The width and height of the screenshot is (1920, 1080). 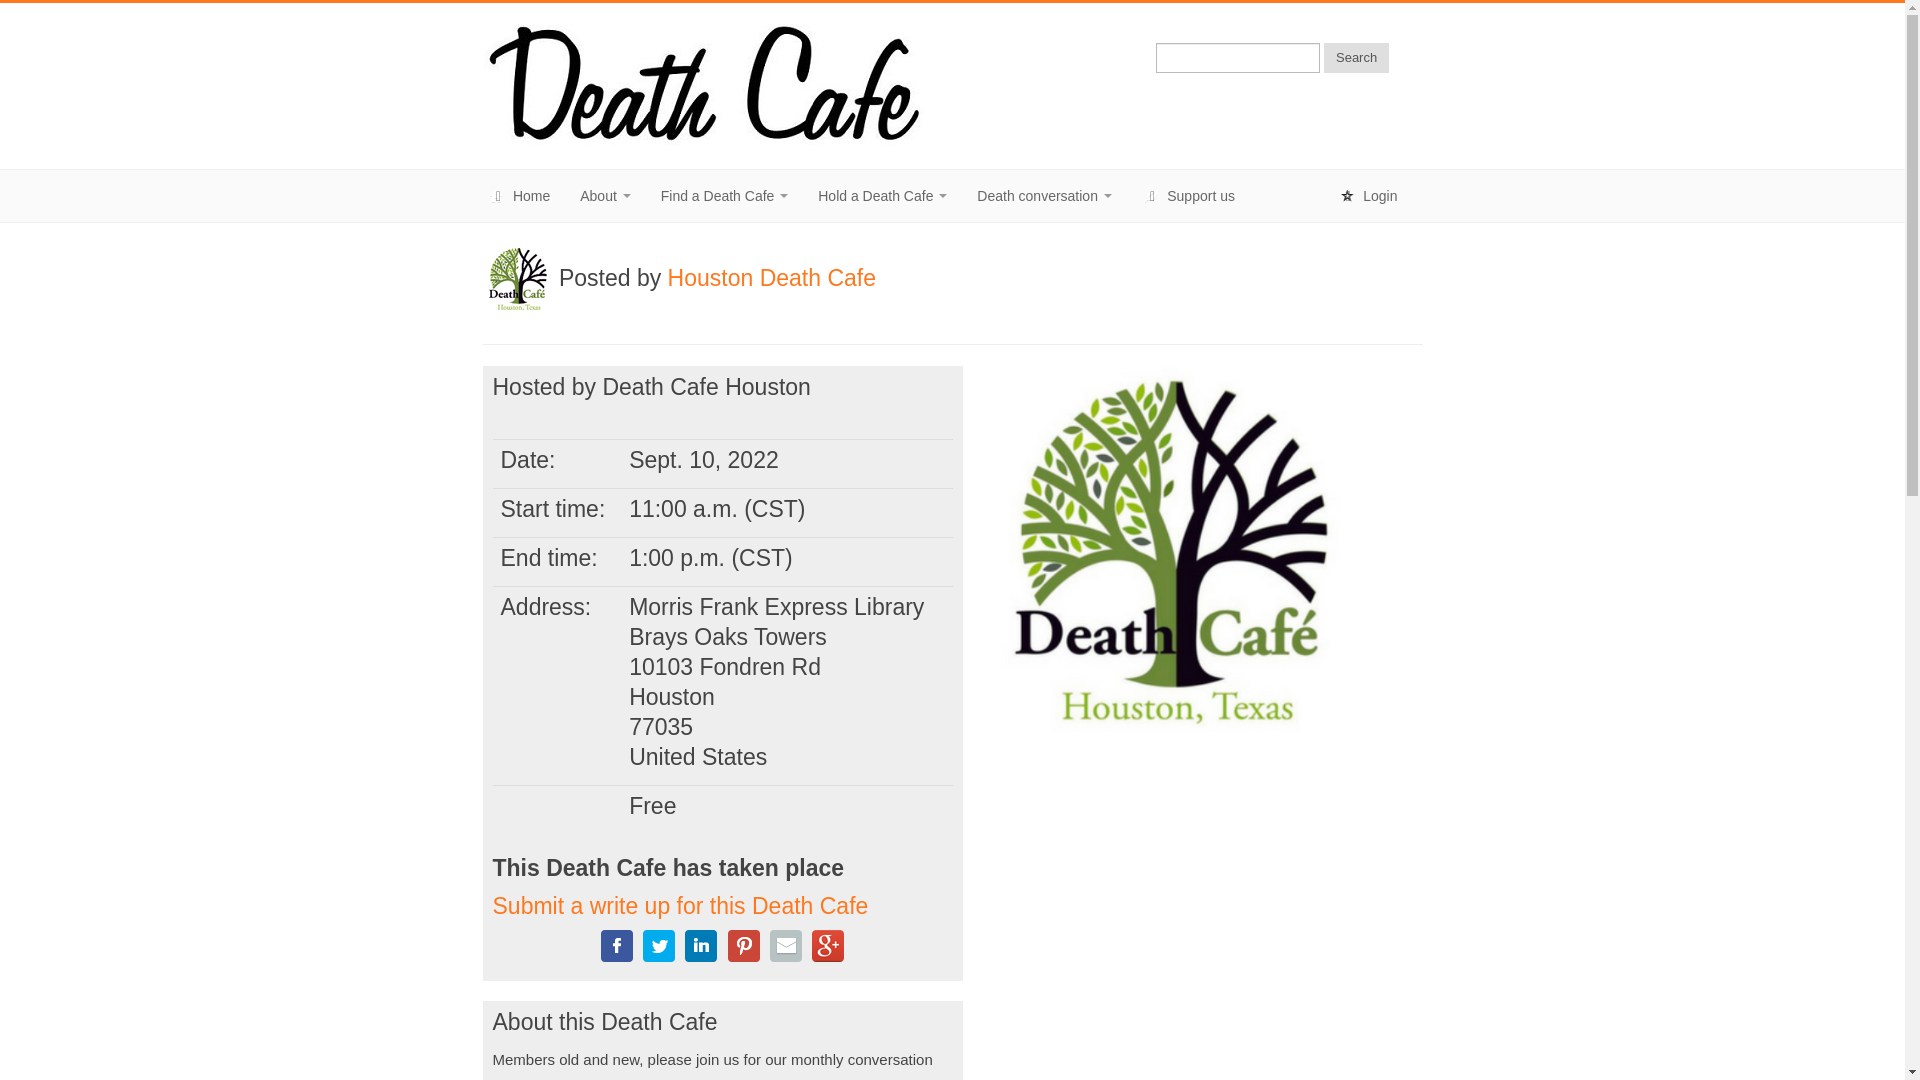 What do you see at coordinates (604, 196) in the screenshot?
I see `About` at bounding box center [604, 196].